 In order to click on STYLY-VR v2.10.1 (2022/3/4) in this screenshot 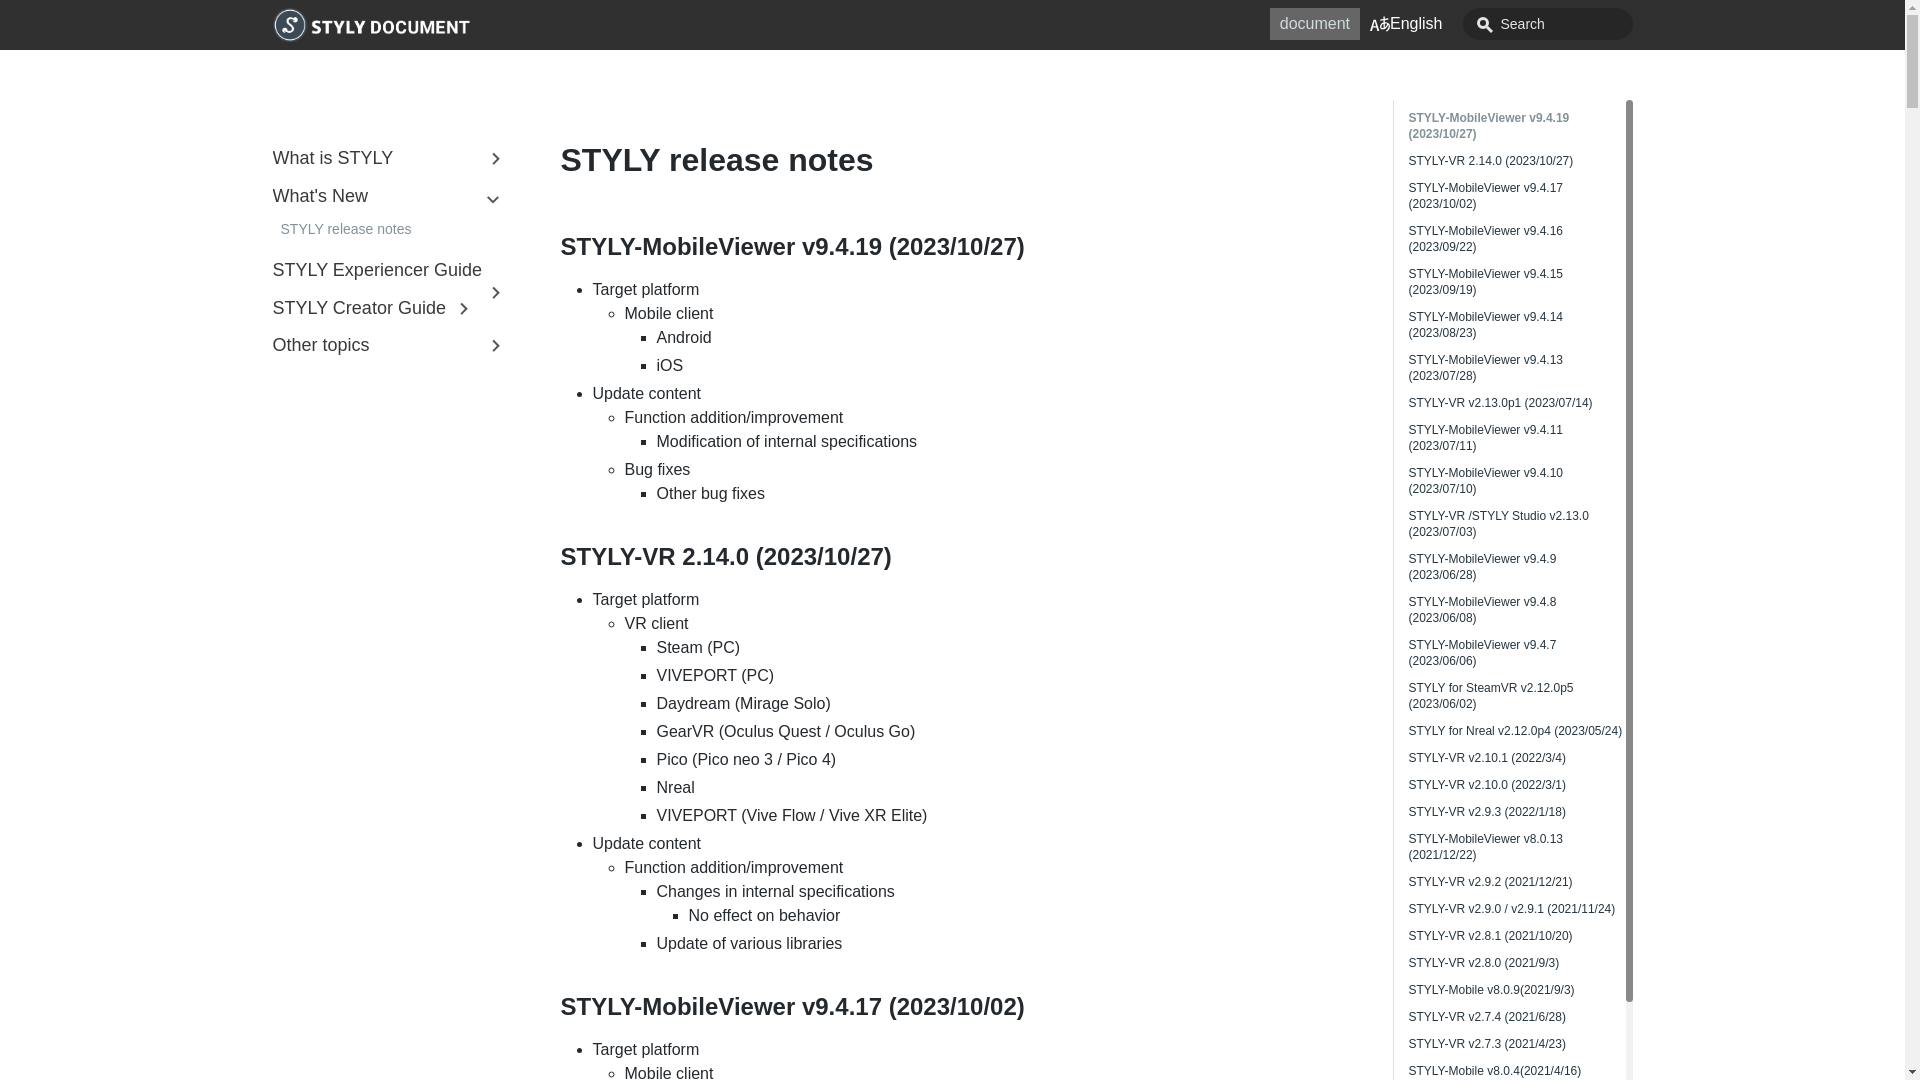, I will do `click(1486, 758)`.